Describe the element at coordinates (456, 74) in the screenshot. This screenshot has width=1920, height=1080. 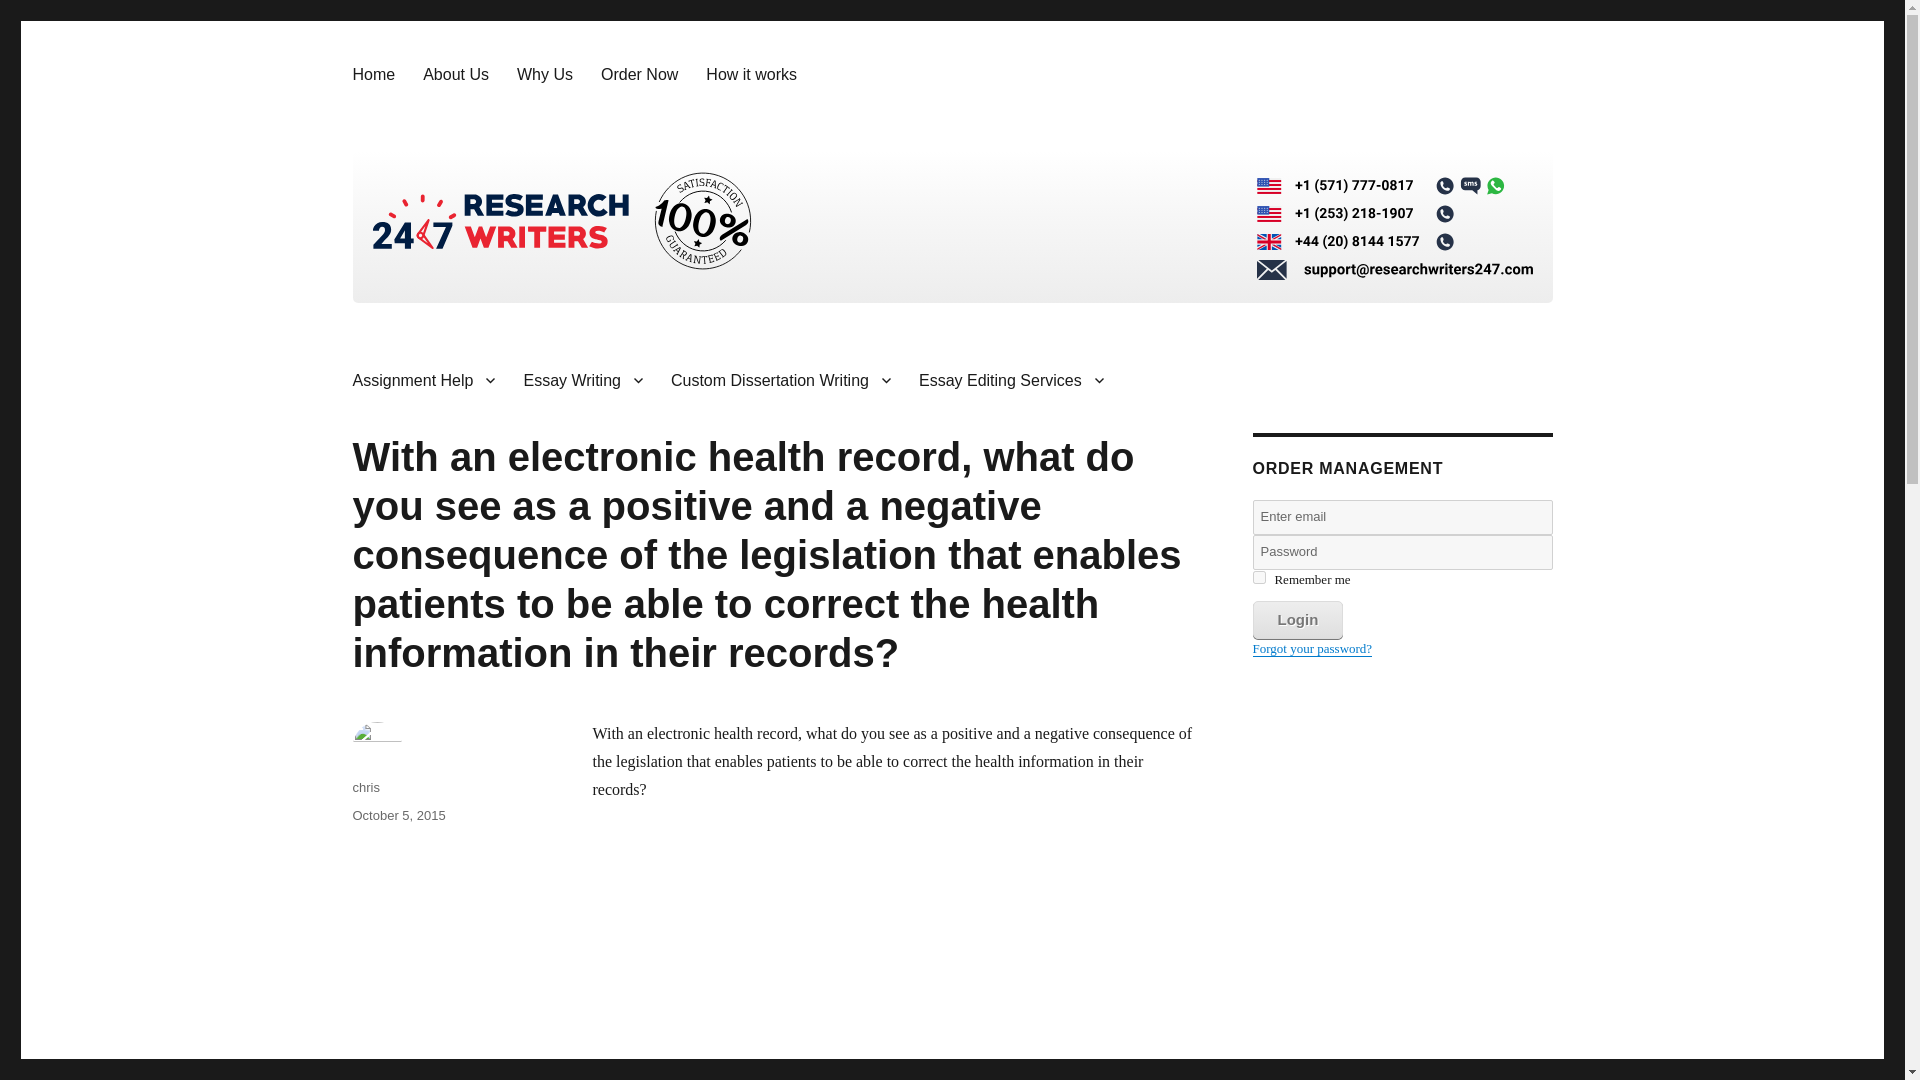
I see `About Us` at that location.